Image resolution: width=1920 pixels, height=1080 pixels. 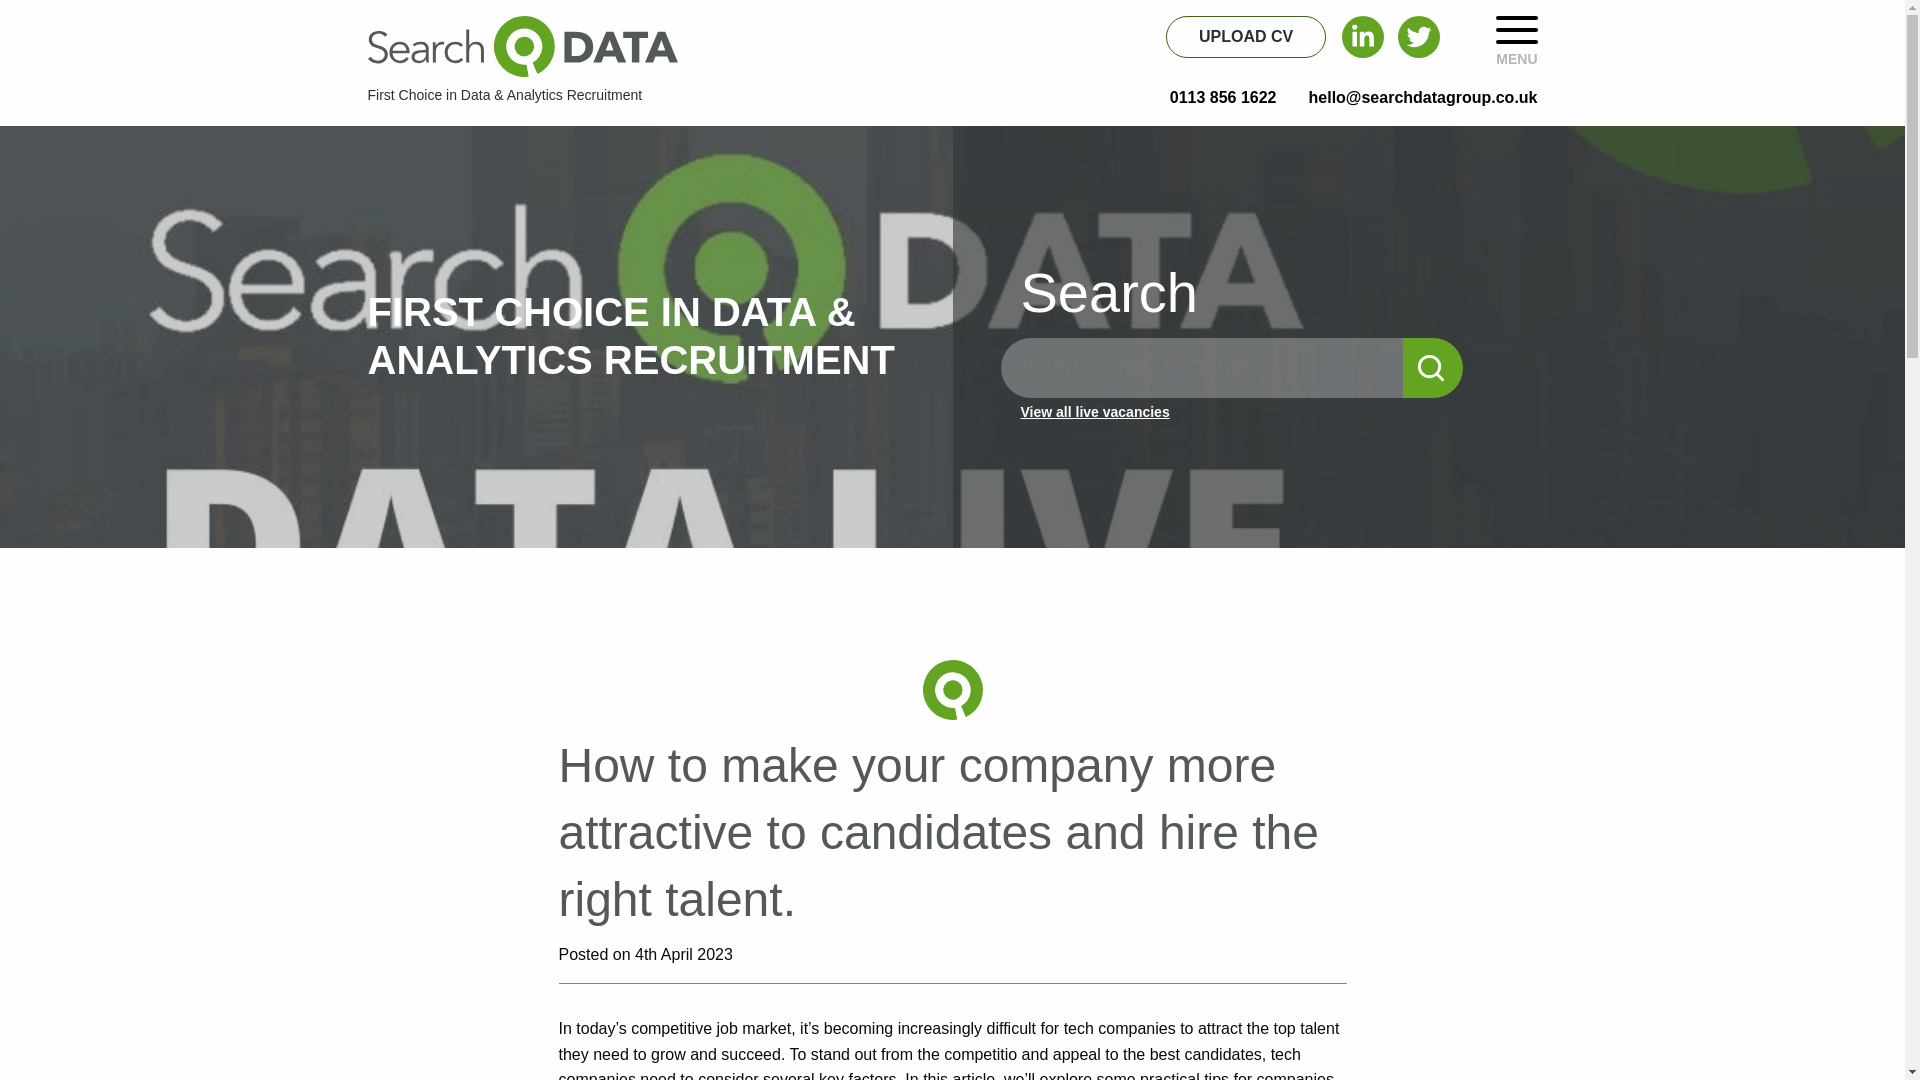 I want to click on View all live vacancies, so click(x=1268, y=412).